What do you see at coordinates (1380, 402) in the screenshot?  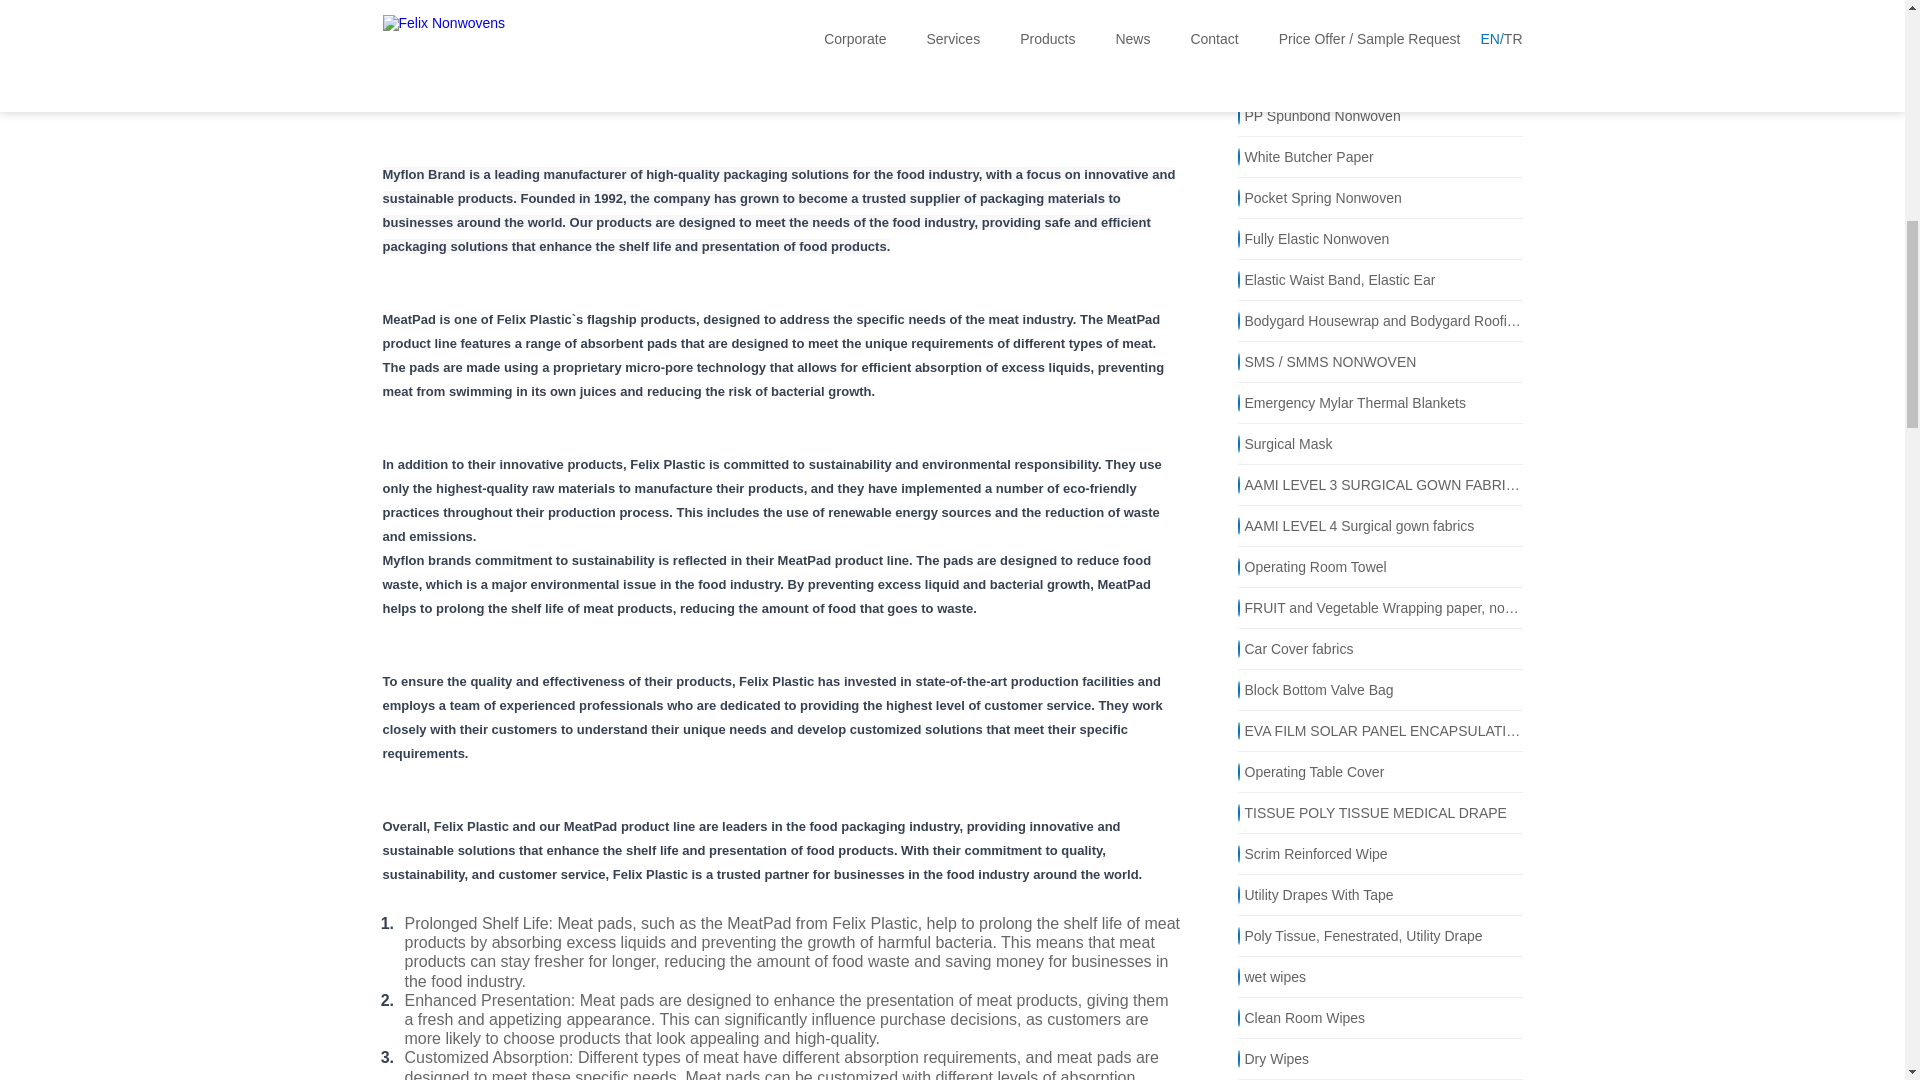 I see `Emergency Mylar Thermal Blankets` at bounding box center [1380, 402].